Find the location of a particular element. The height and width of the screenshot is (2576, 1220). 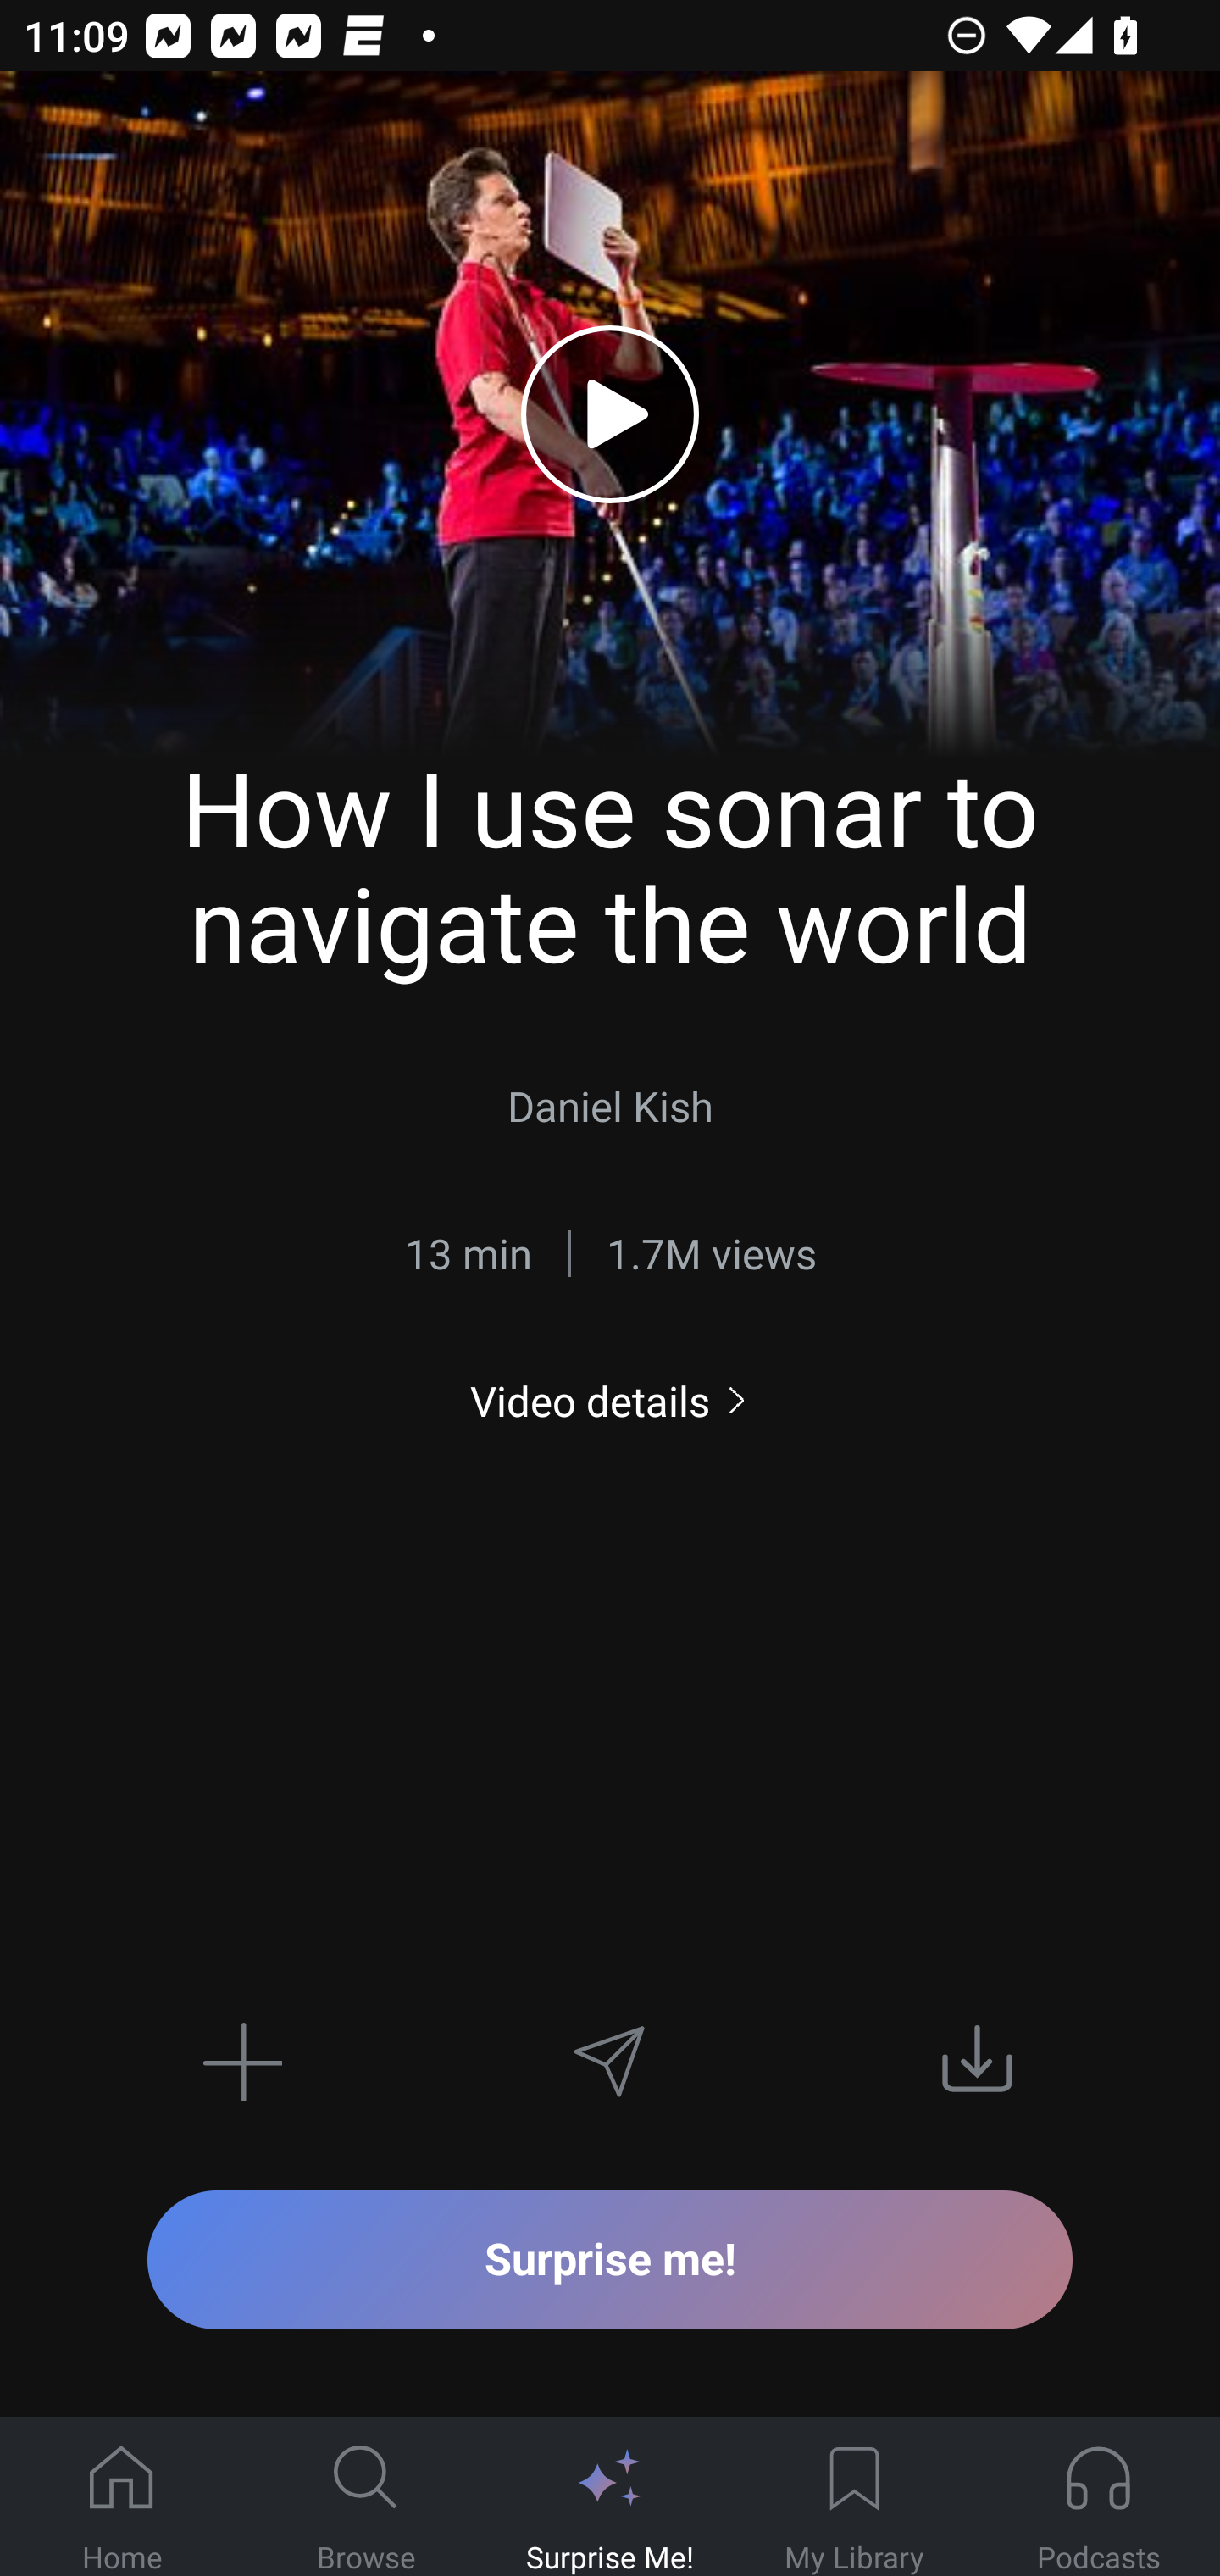

Surprise Me! is located at coordinates (610, 2497).